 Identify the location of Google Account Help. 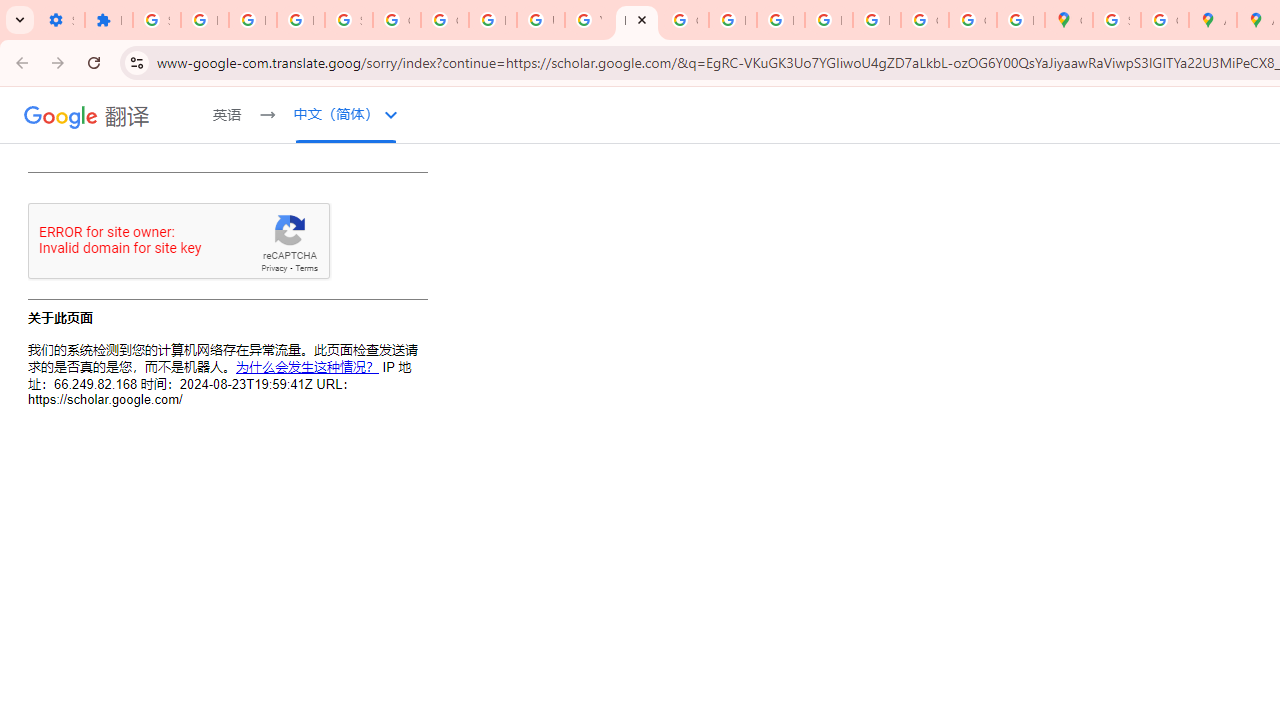
(396, 20).